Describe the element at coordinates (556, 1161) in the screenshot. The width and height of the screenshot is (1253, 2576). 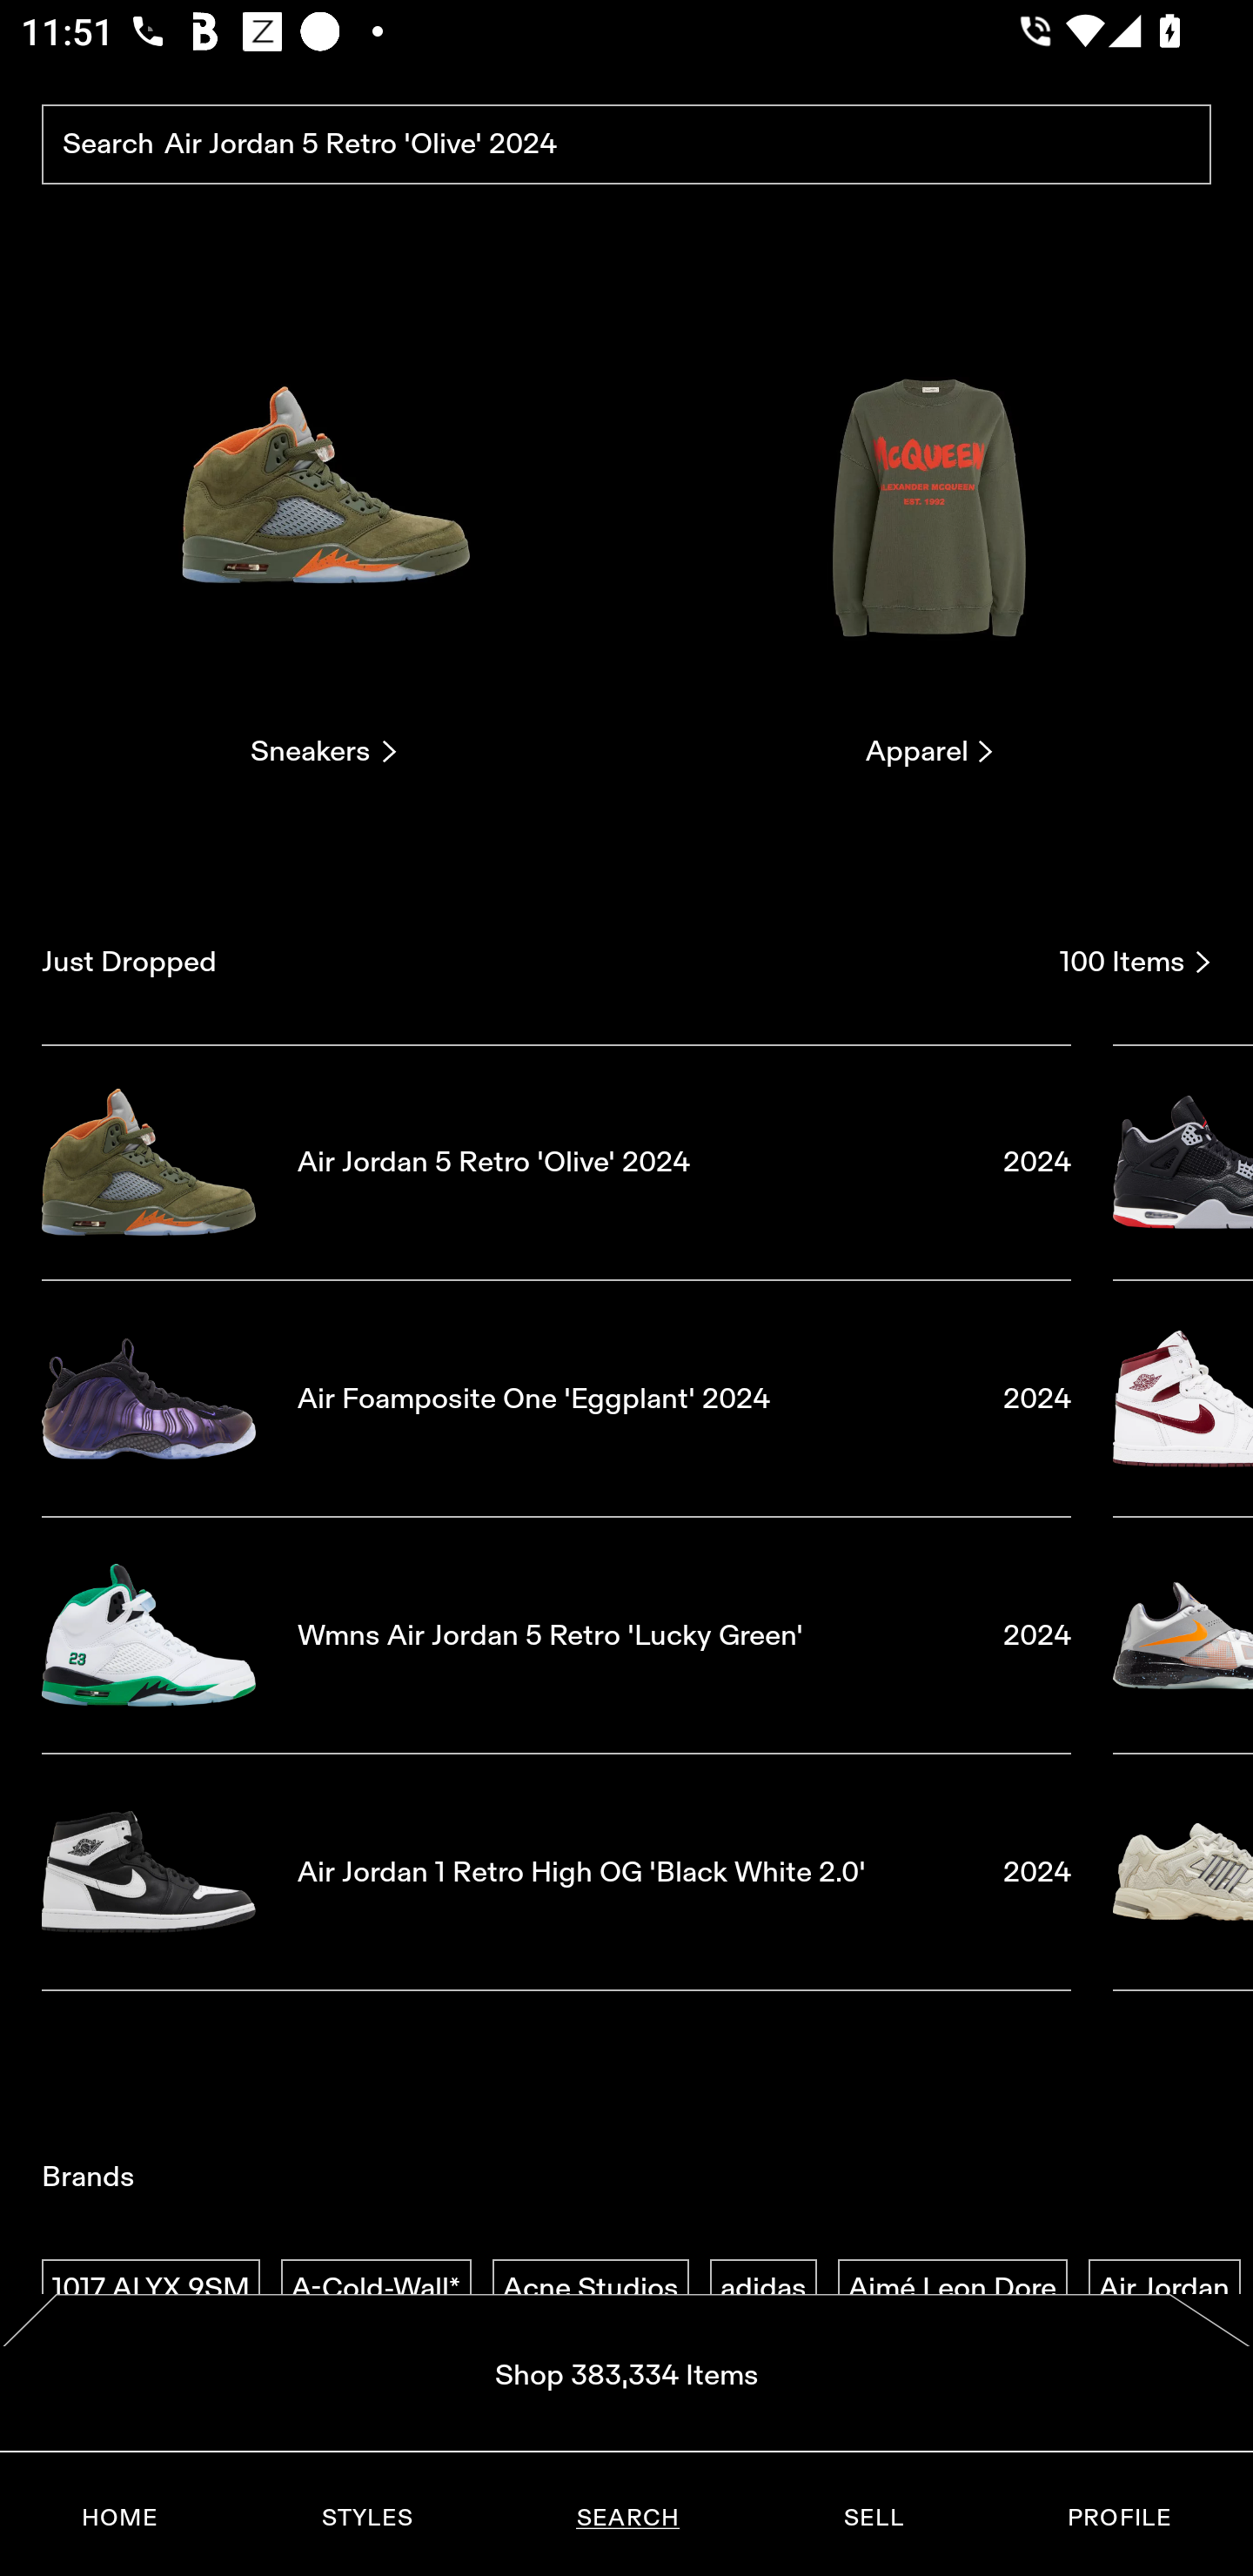
I see `Air Jordan 5 Retro 'Olive' 2024 2024` at that location.